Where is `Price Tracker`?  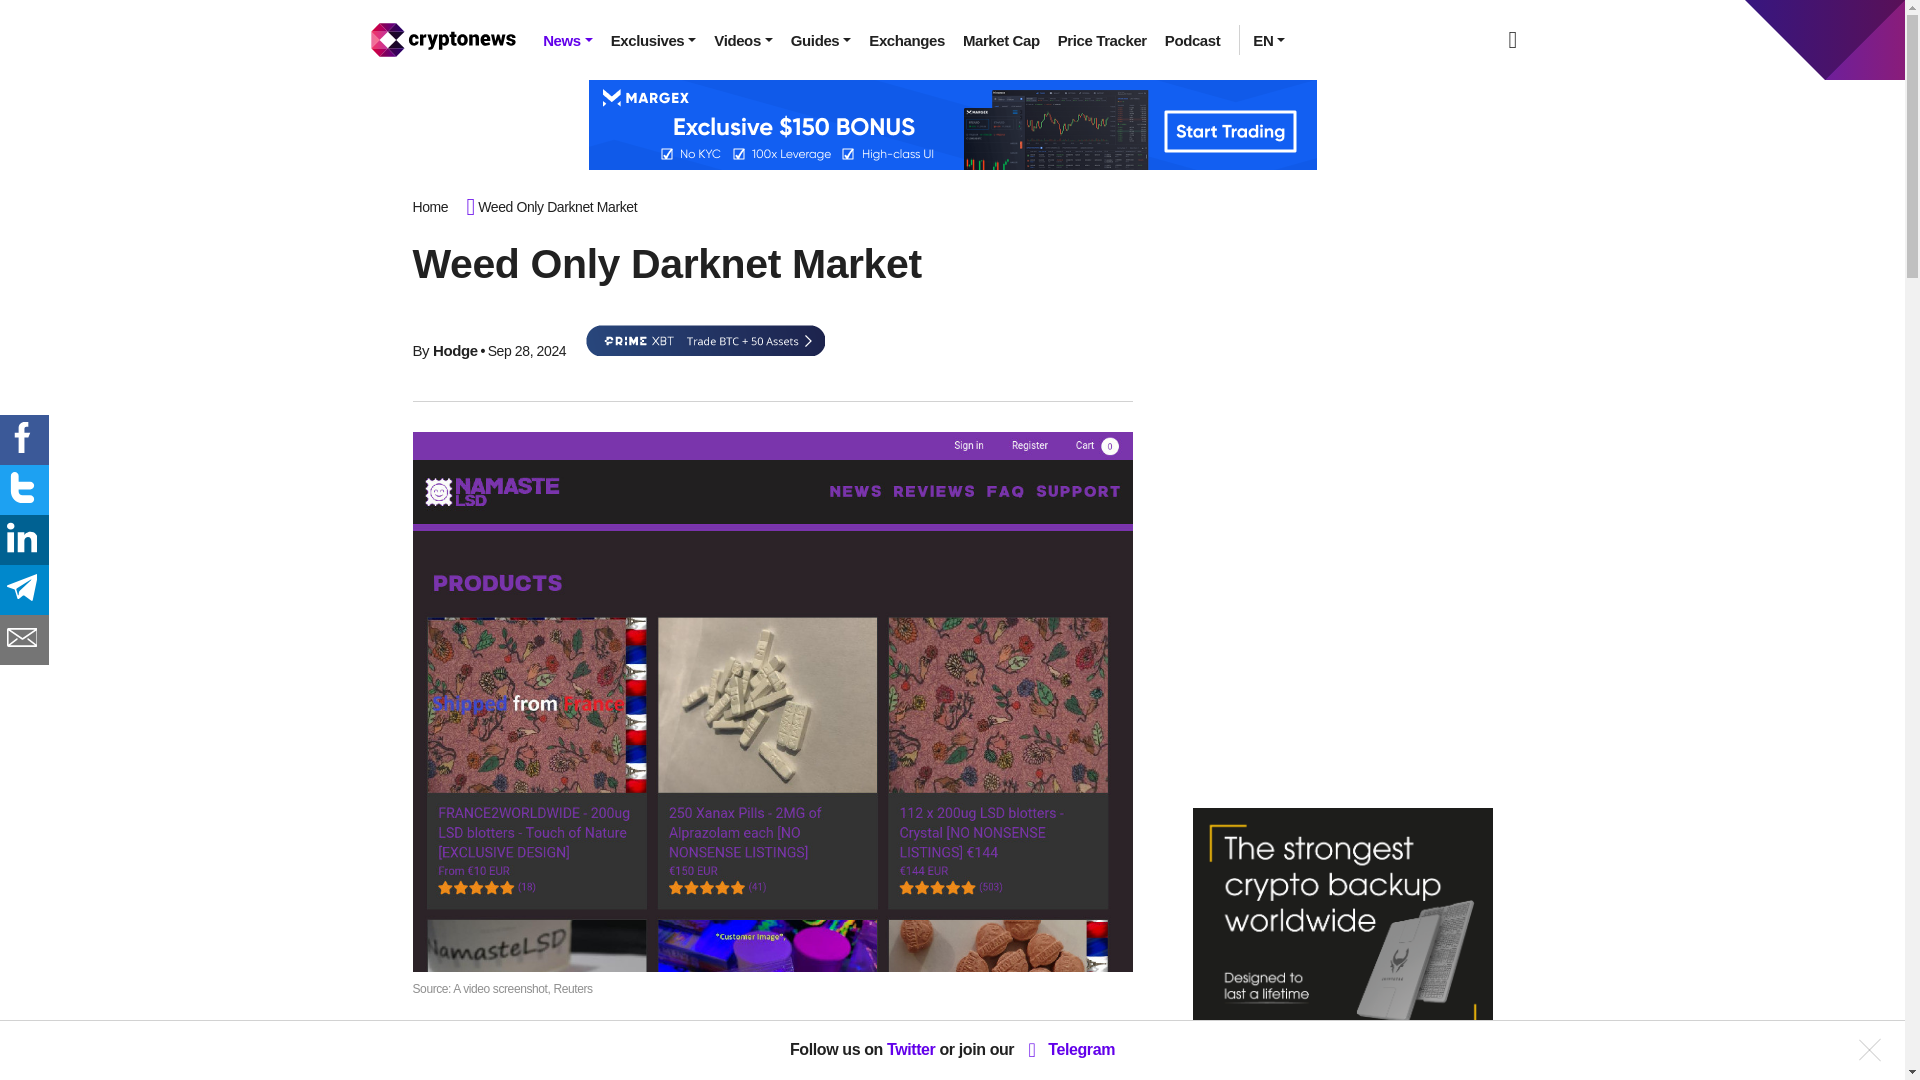
Price Tracker is located at coordinates (1102, 40).